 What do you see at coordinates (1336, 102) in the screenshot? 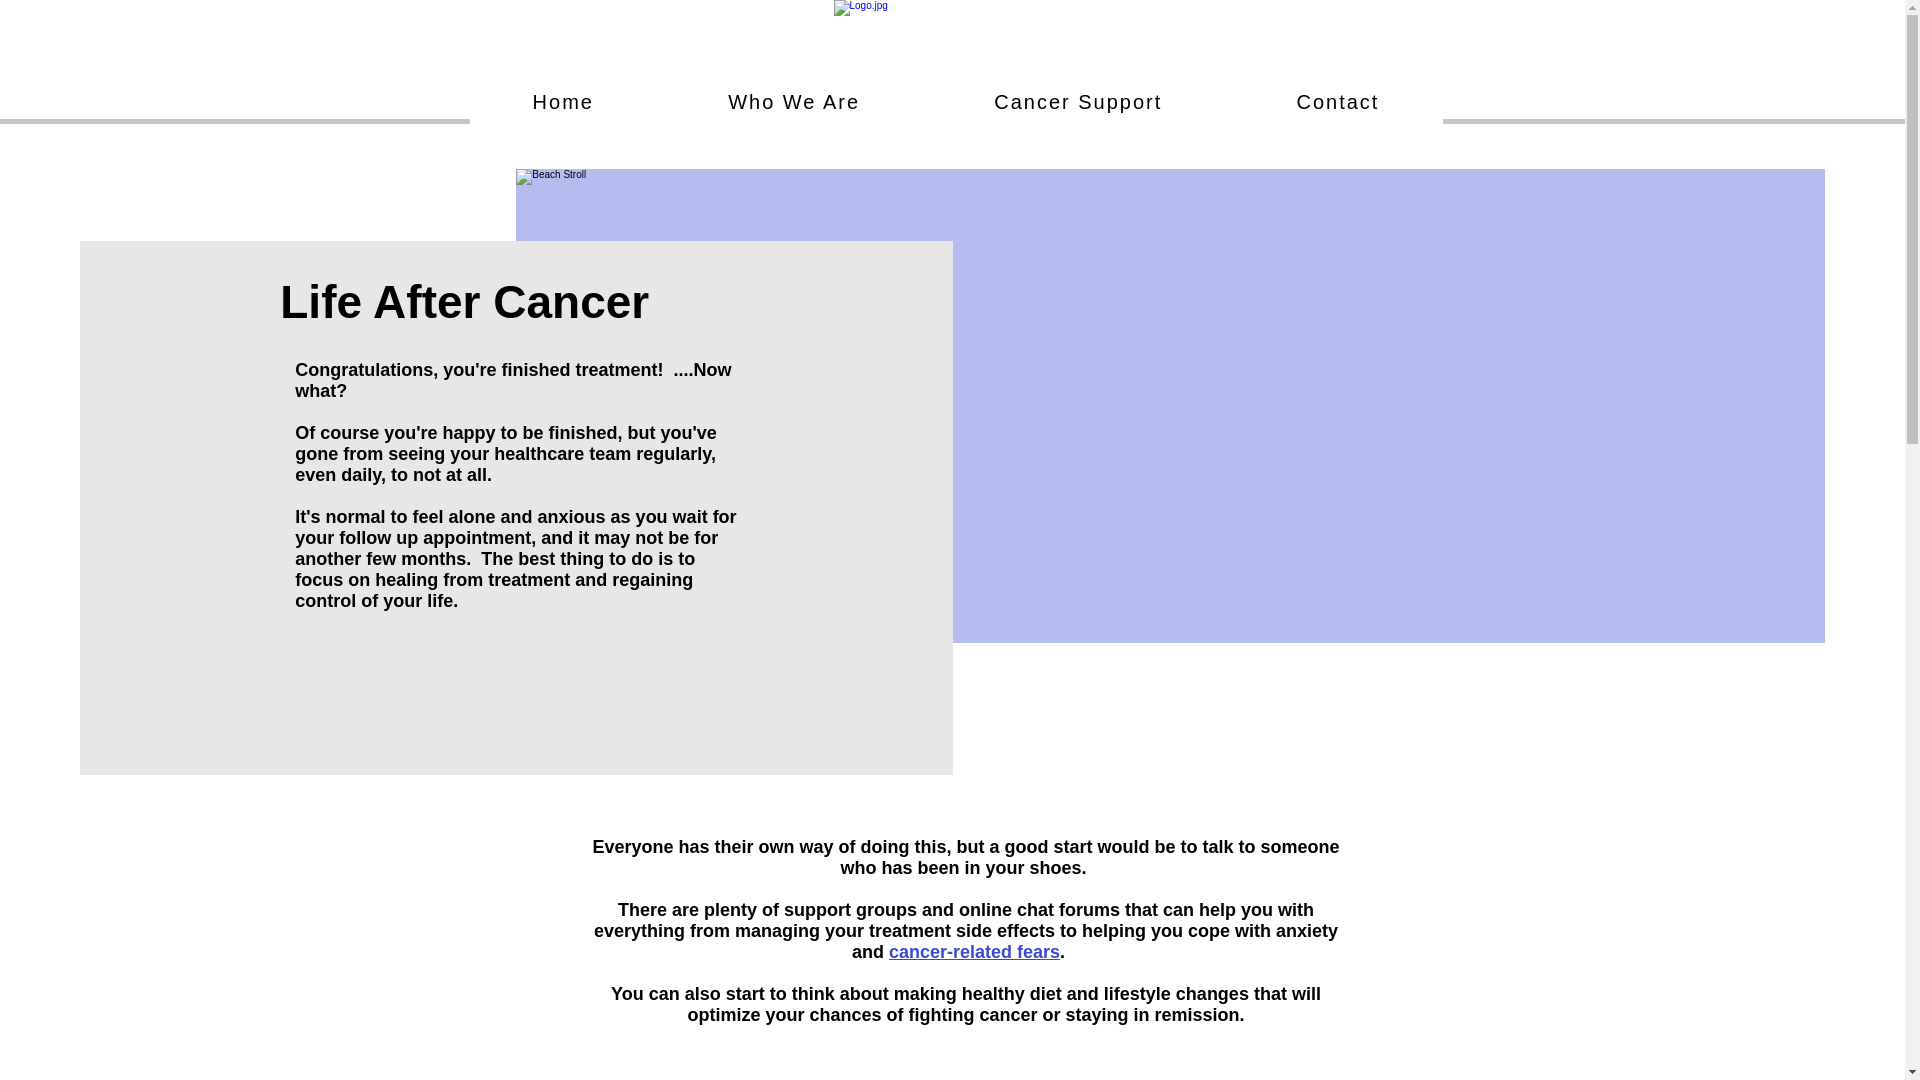
I see `Contact` at bounding box center [1336, 102].